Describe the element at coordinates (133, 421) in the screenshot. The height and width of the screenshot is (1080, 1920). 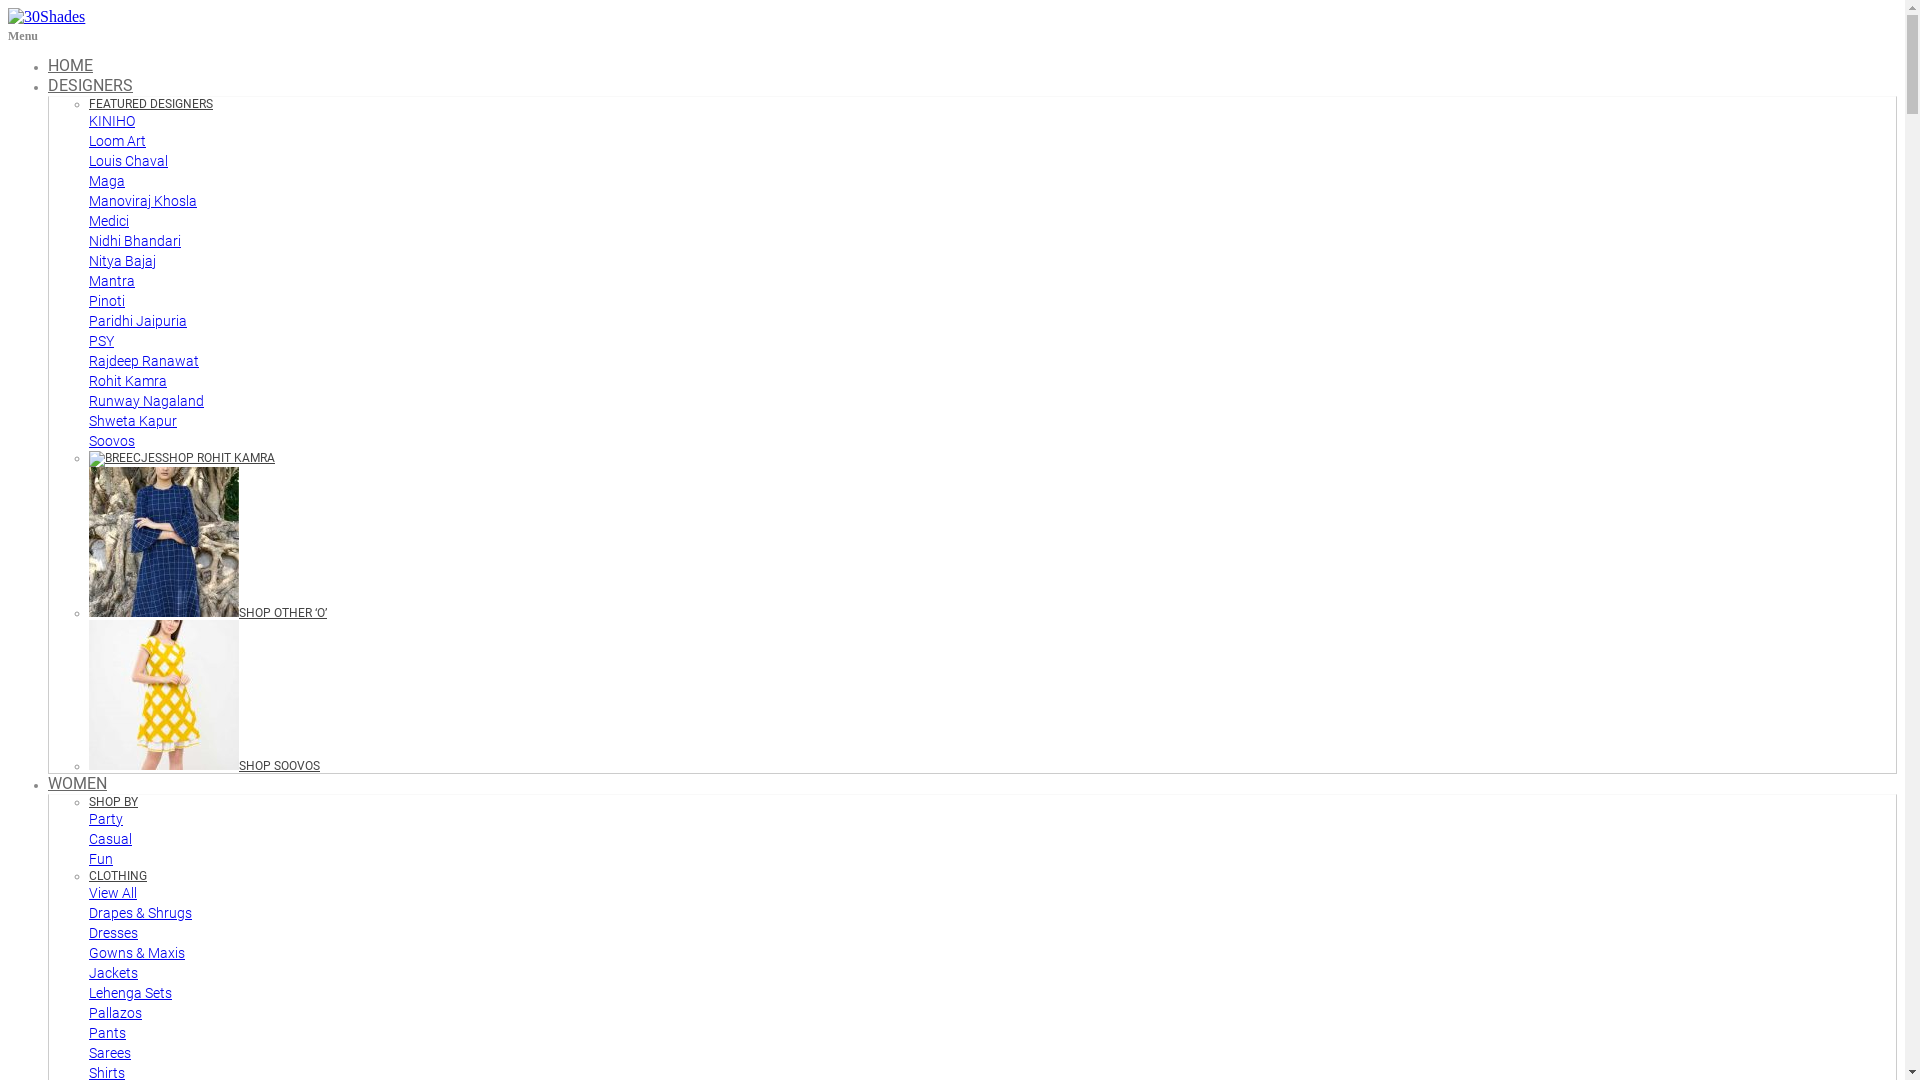
I see `Shweta Kapur` at that location.